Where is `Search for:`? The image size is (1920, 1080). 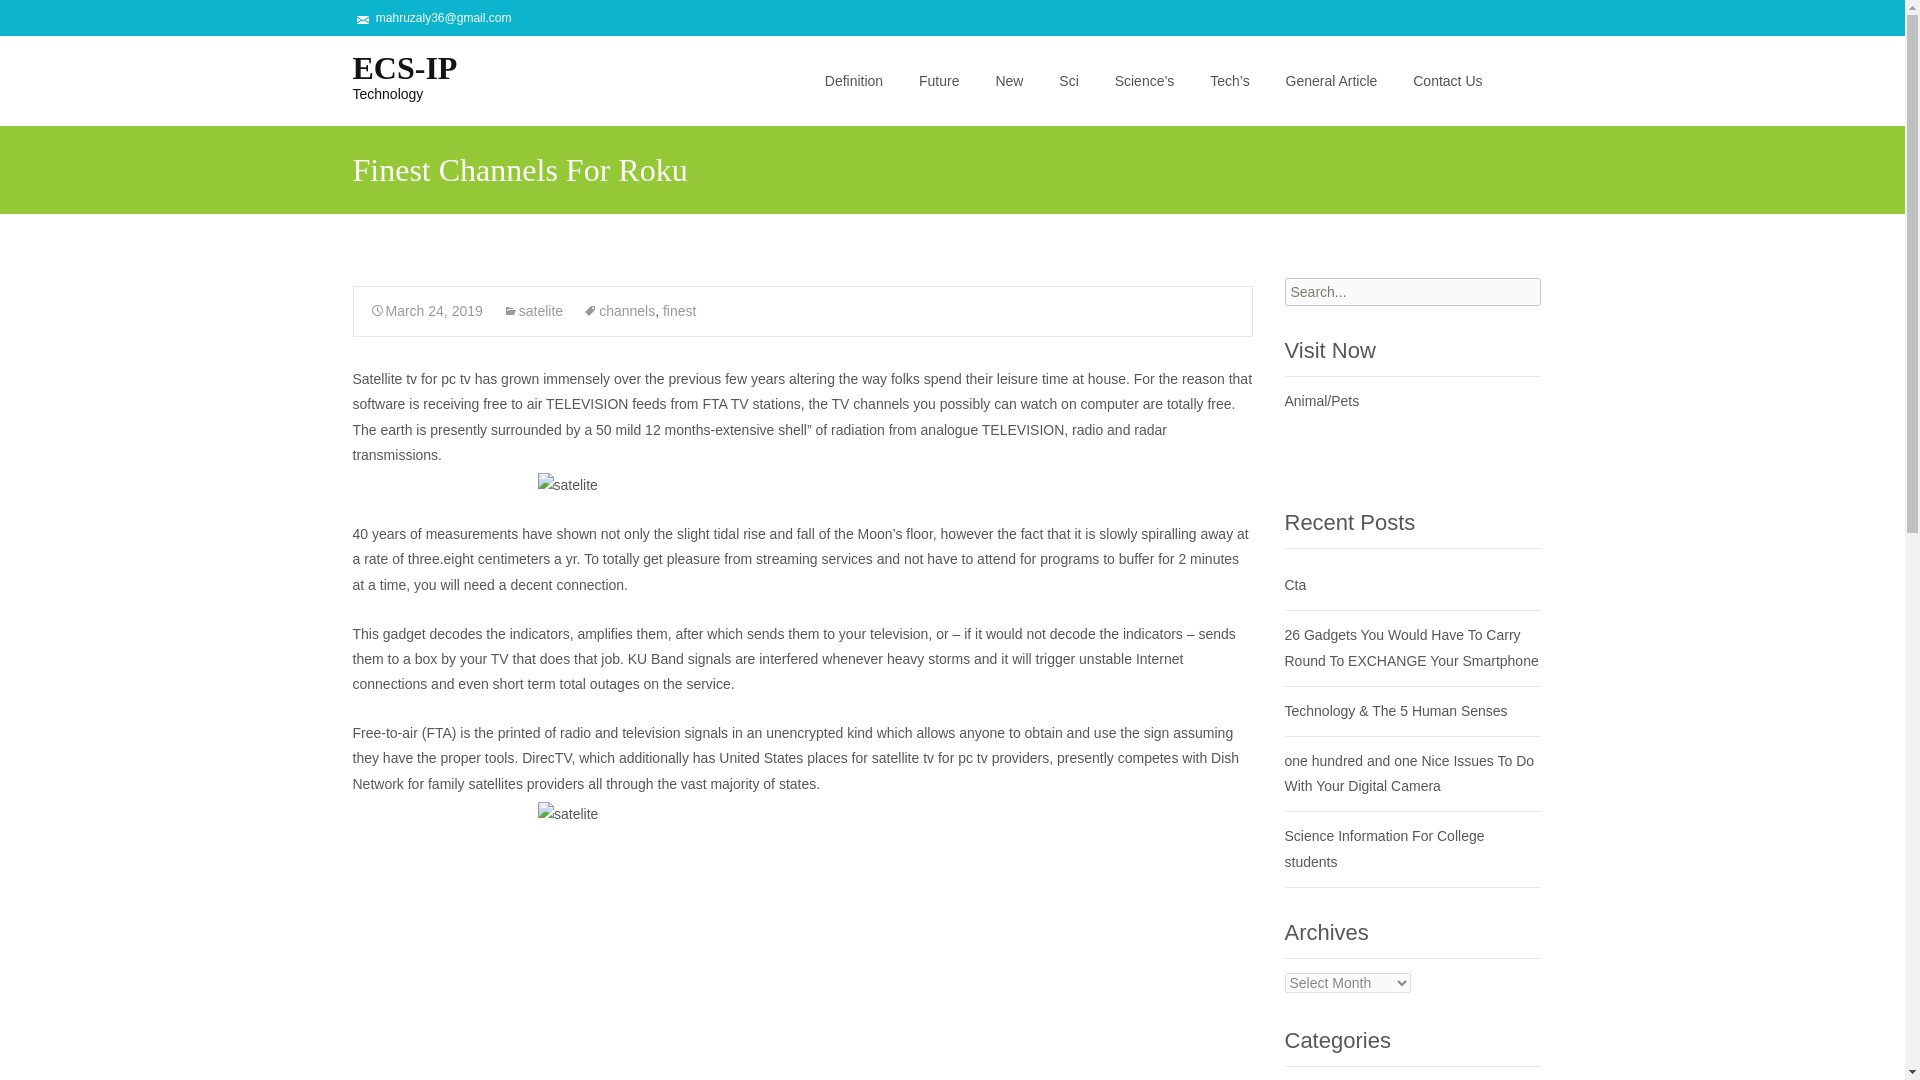
Search for: is located at coordinates (1412, 291).